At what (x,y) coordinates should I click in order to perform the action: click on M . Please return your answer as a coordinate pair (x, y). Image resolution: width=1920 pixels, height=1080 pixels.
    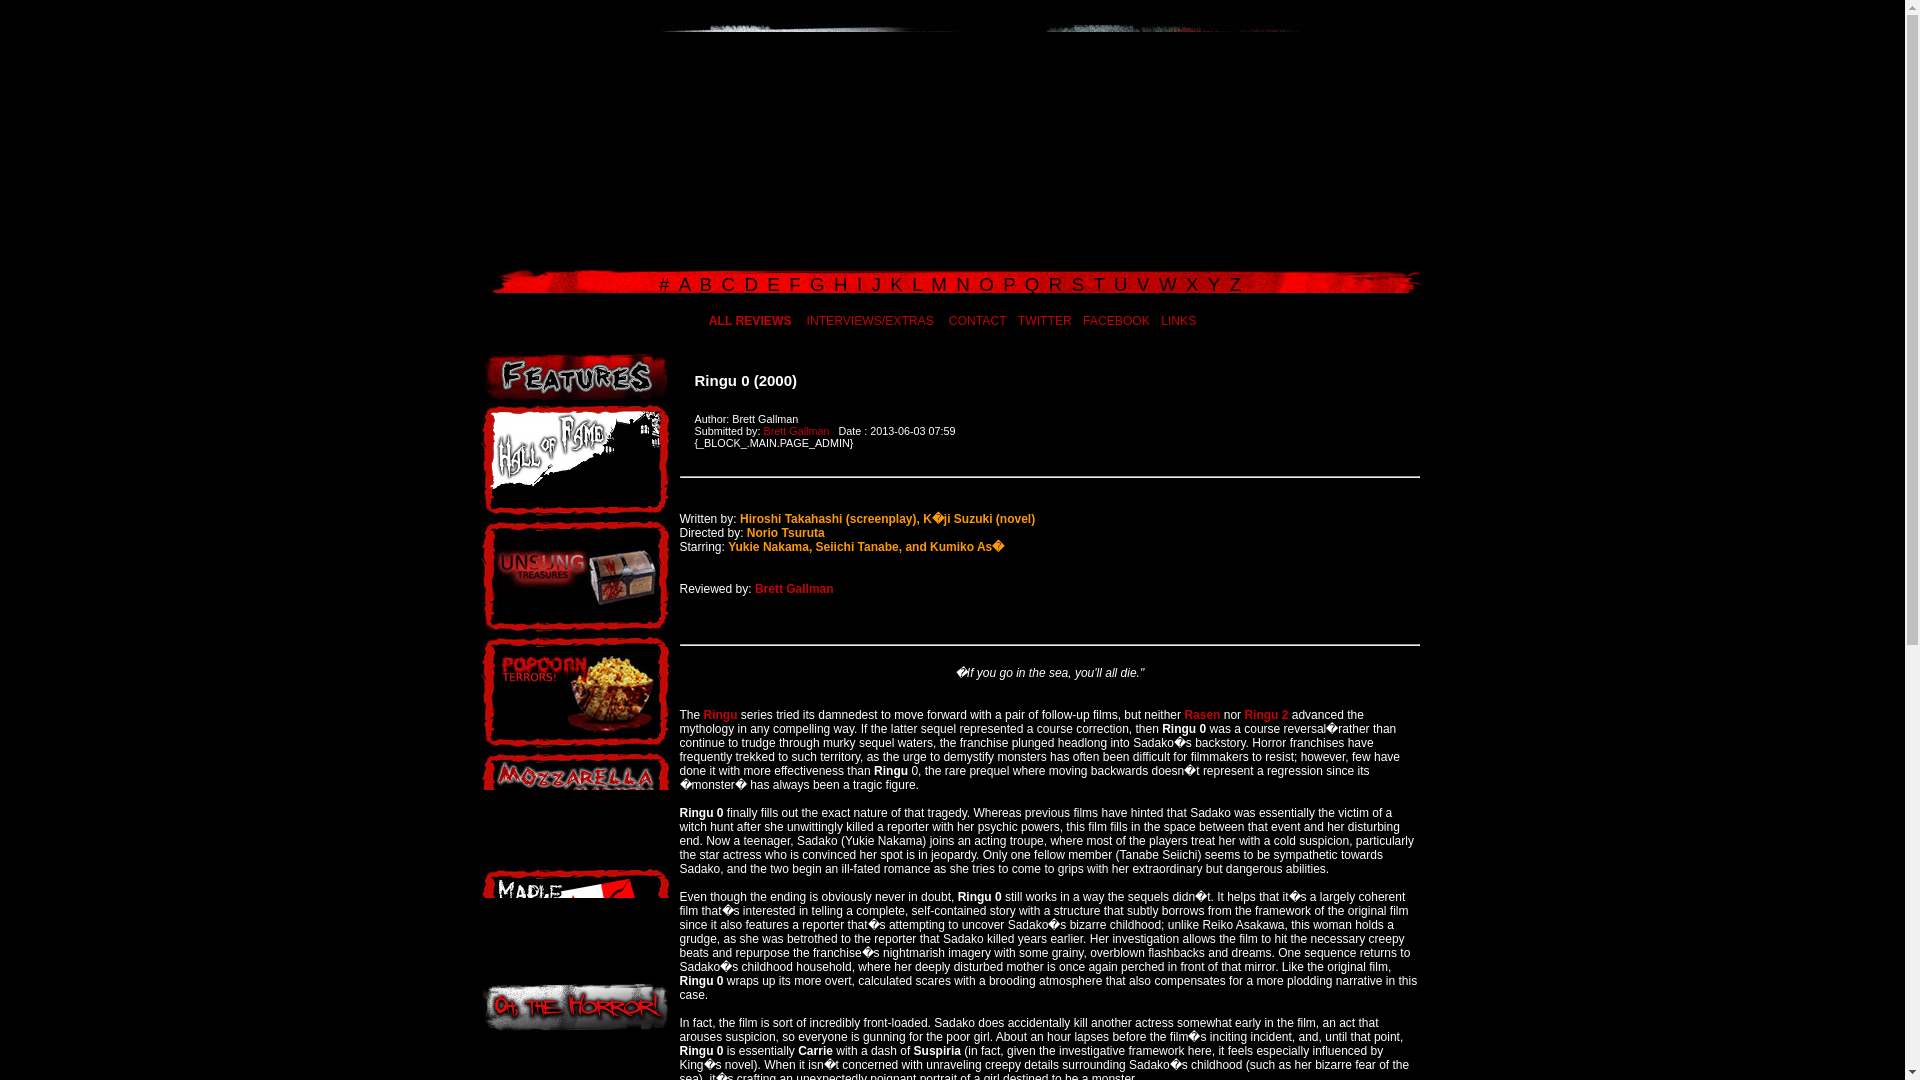
    Looking at the image, I should click on (942, 284).